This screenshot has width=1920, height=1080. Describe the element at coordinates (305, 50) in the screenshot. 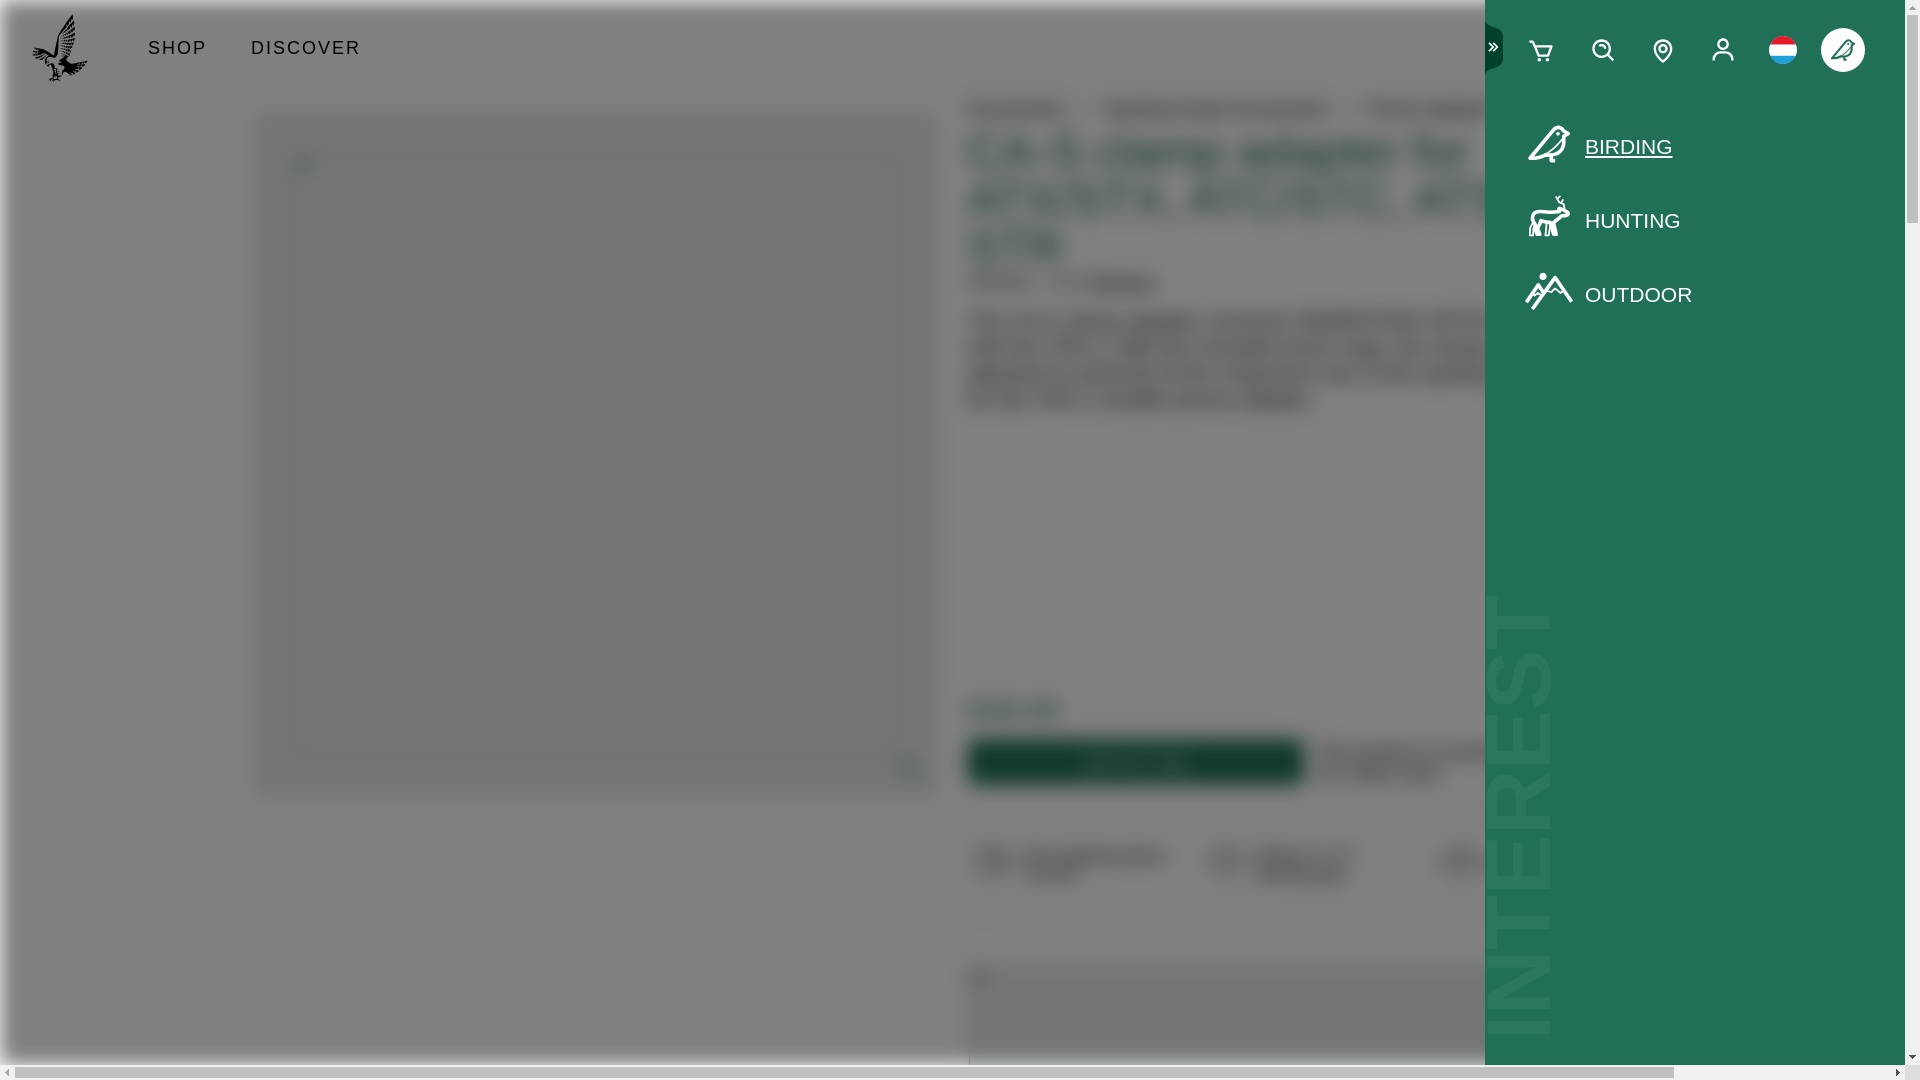

I see `DISCOVER` at that location.